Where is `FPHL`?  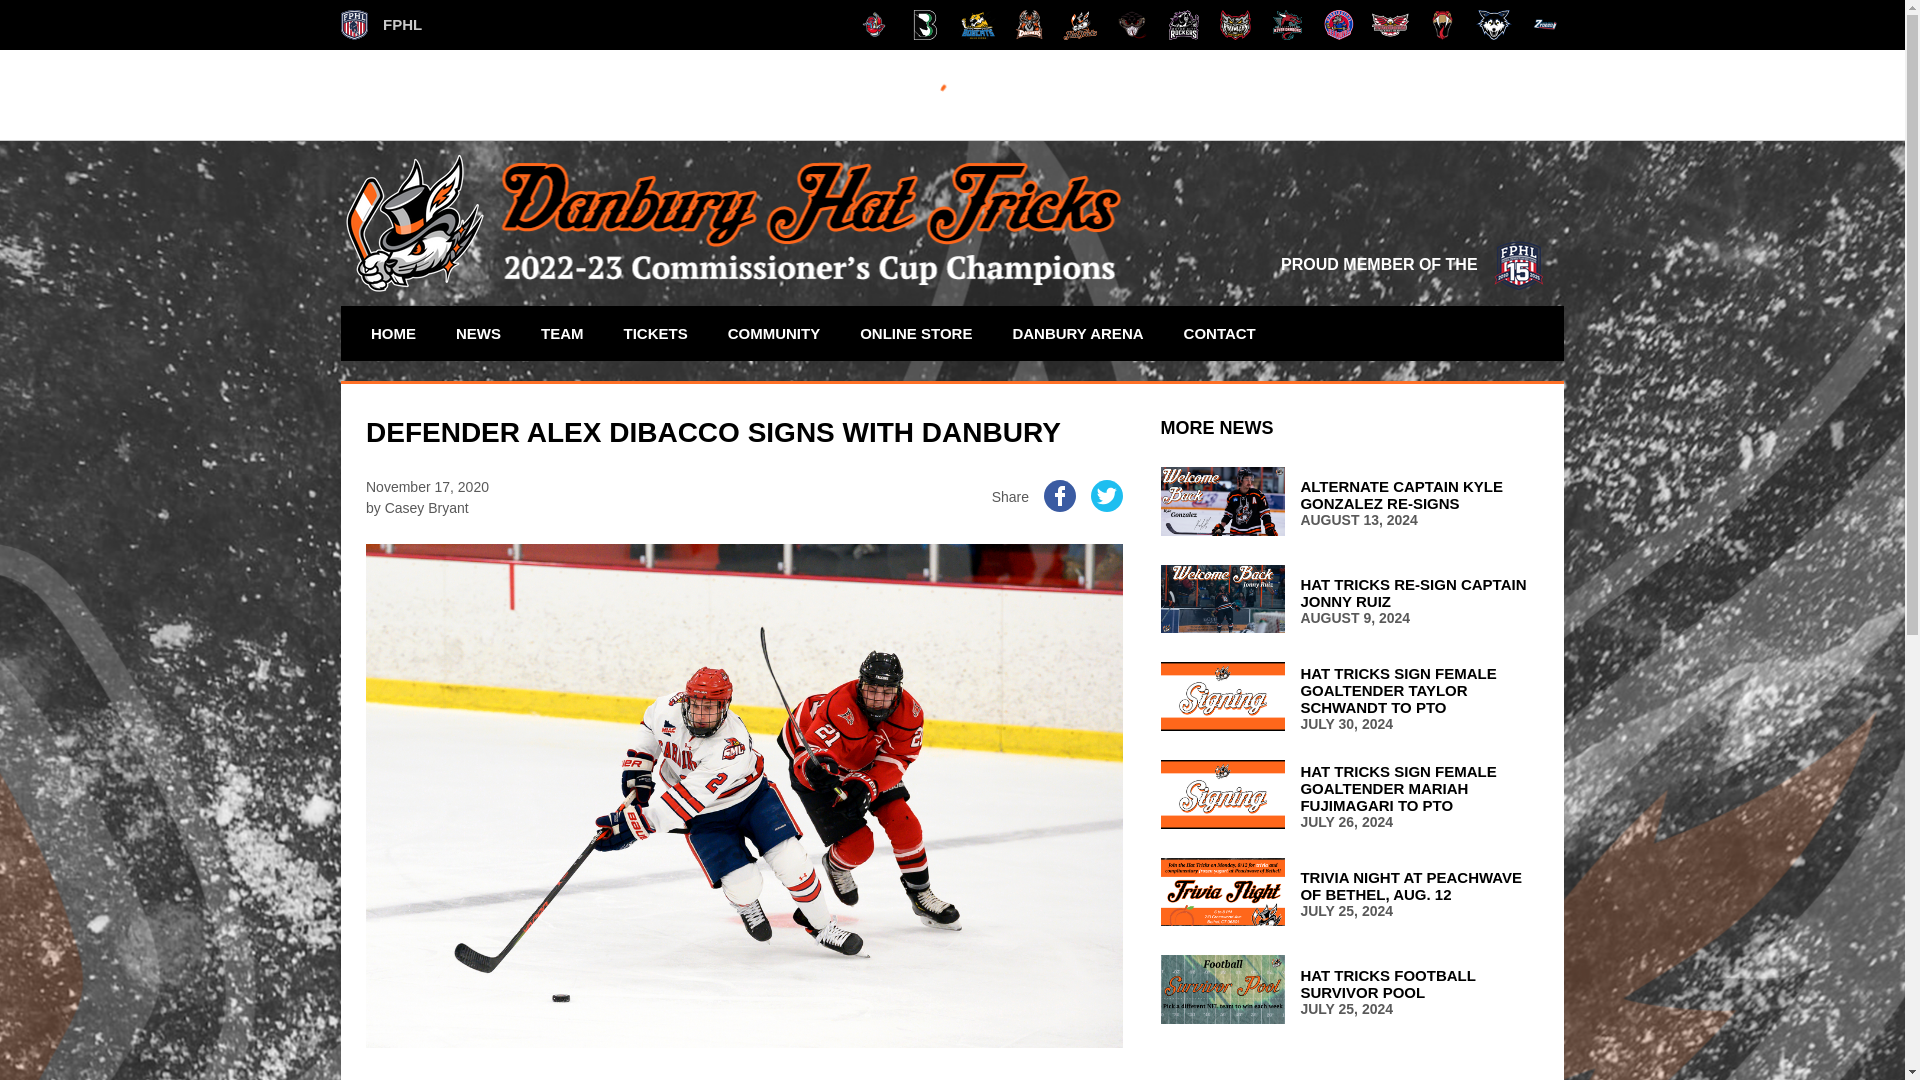
FPHL is located at coordinates (382, 24).